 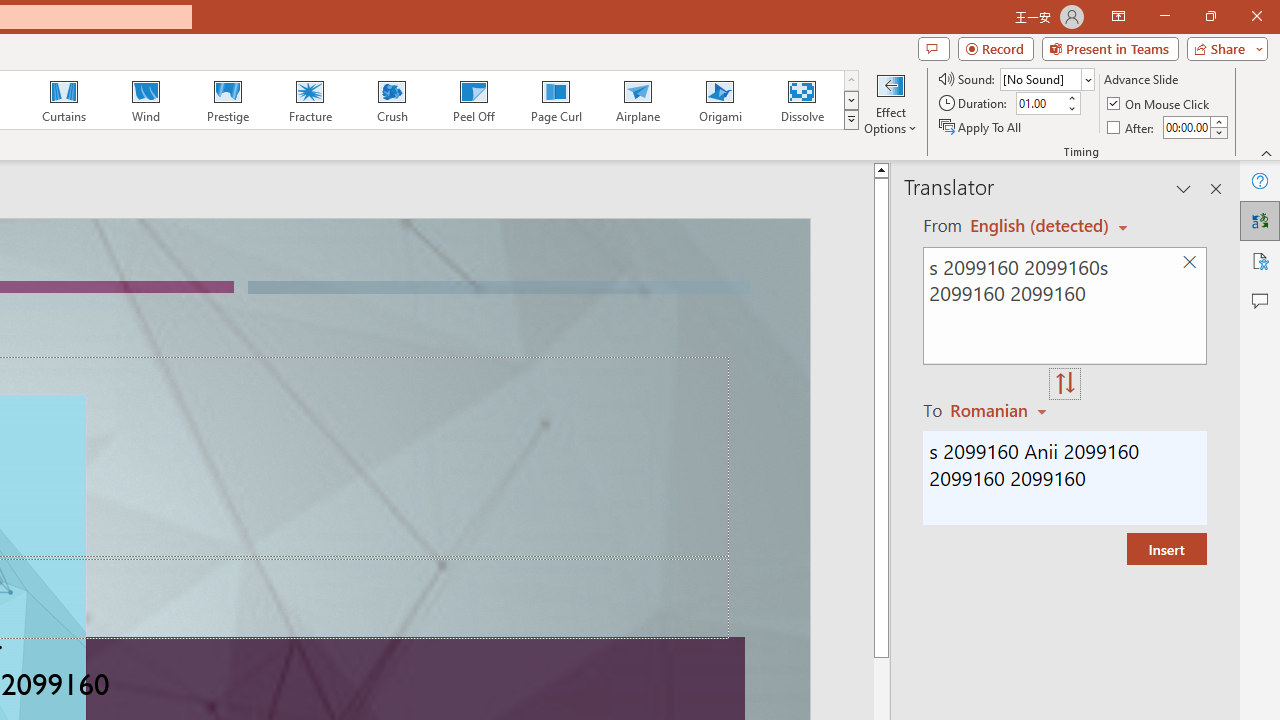 I want to click on Crush, so click(x=391, y=100).